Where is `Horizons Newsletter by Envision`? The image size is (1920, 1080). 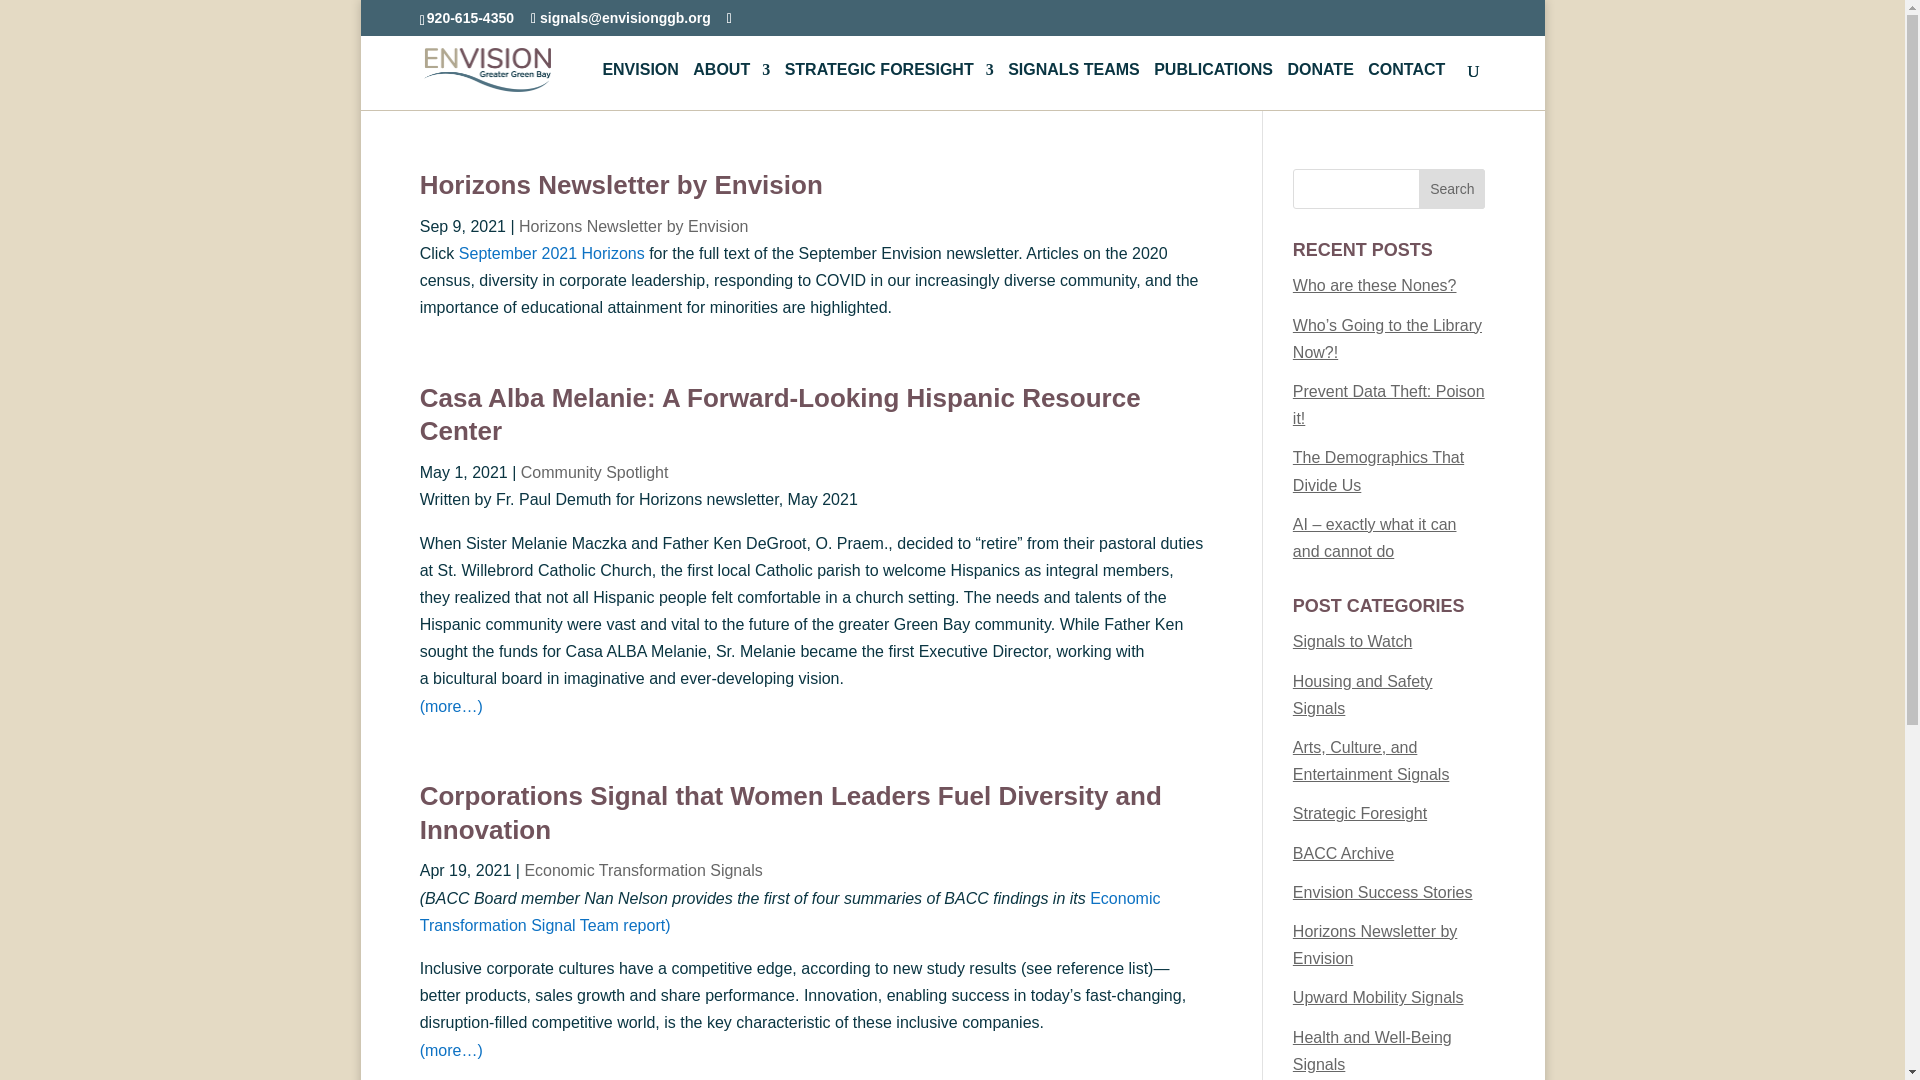
Horizons Newsletter by Envision is located at coordinates (622, 184).